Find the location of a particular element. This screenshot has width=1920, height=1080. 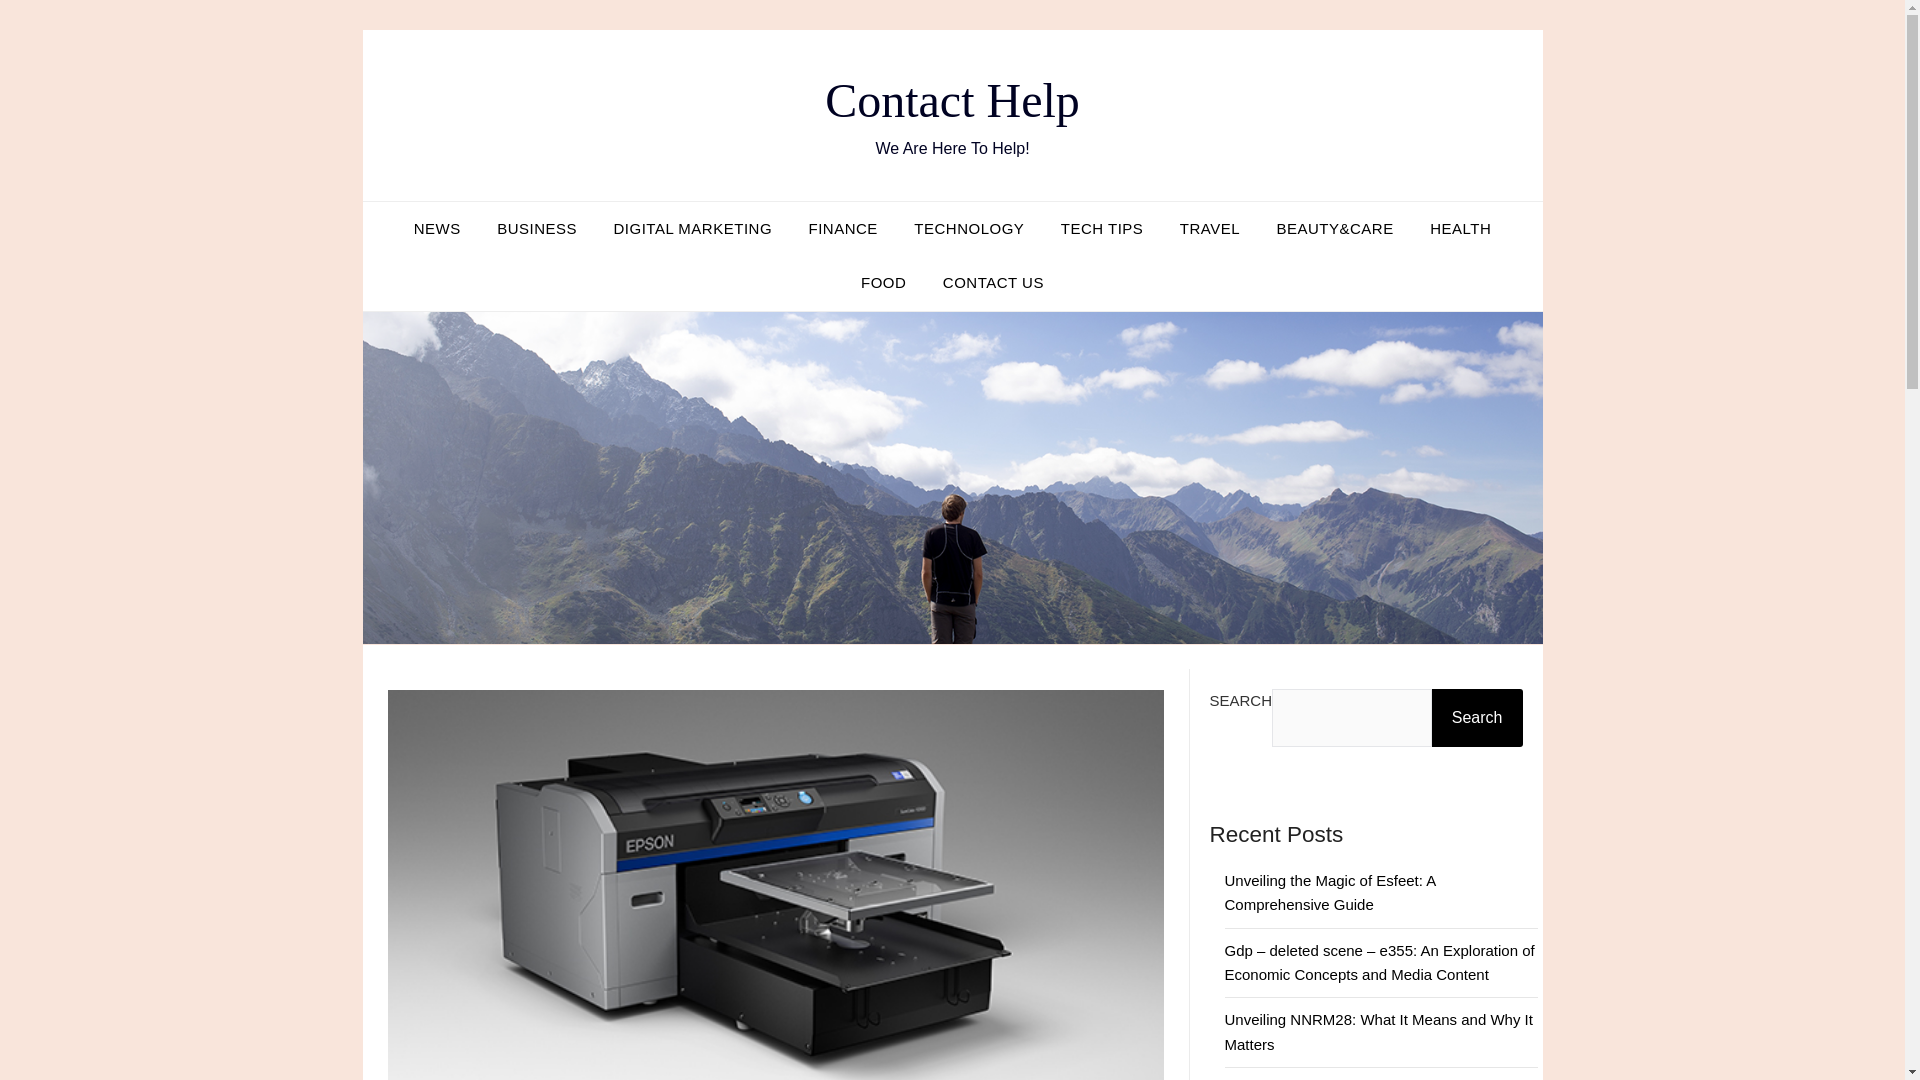

Unveiling NNRM28: What It Means and Why It Matters is located at coordinates (1378, 1030).